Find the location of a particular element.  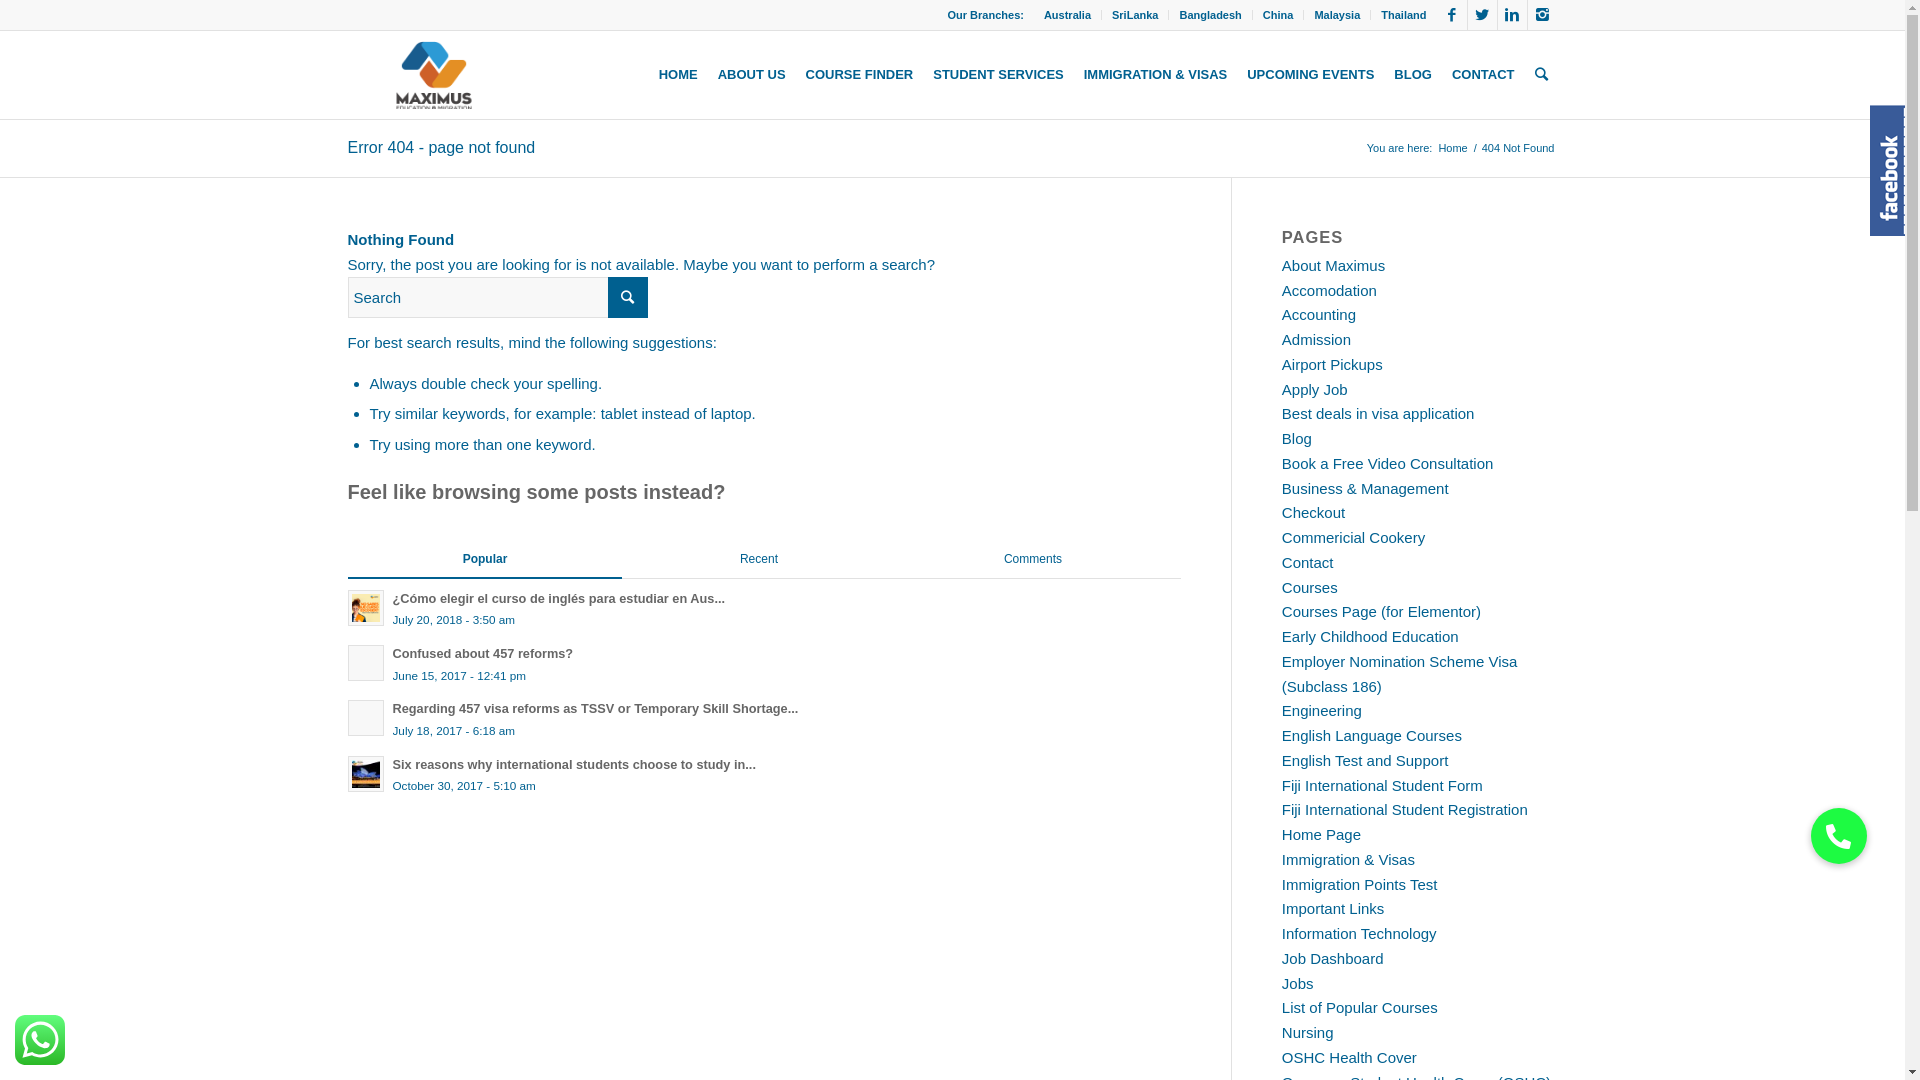

Contact is located at coordinates (1308, 562).